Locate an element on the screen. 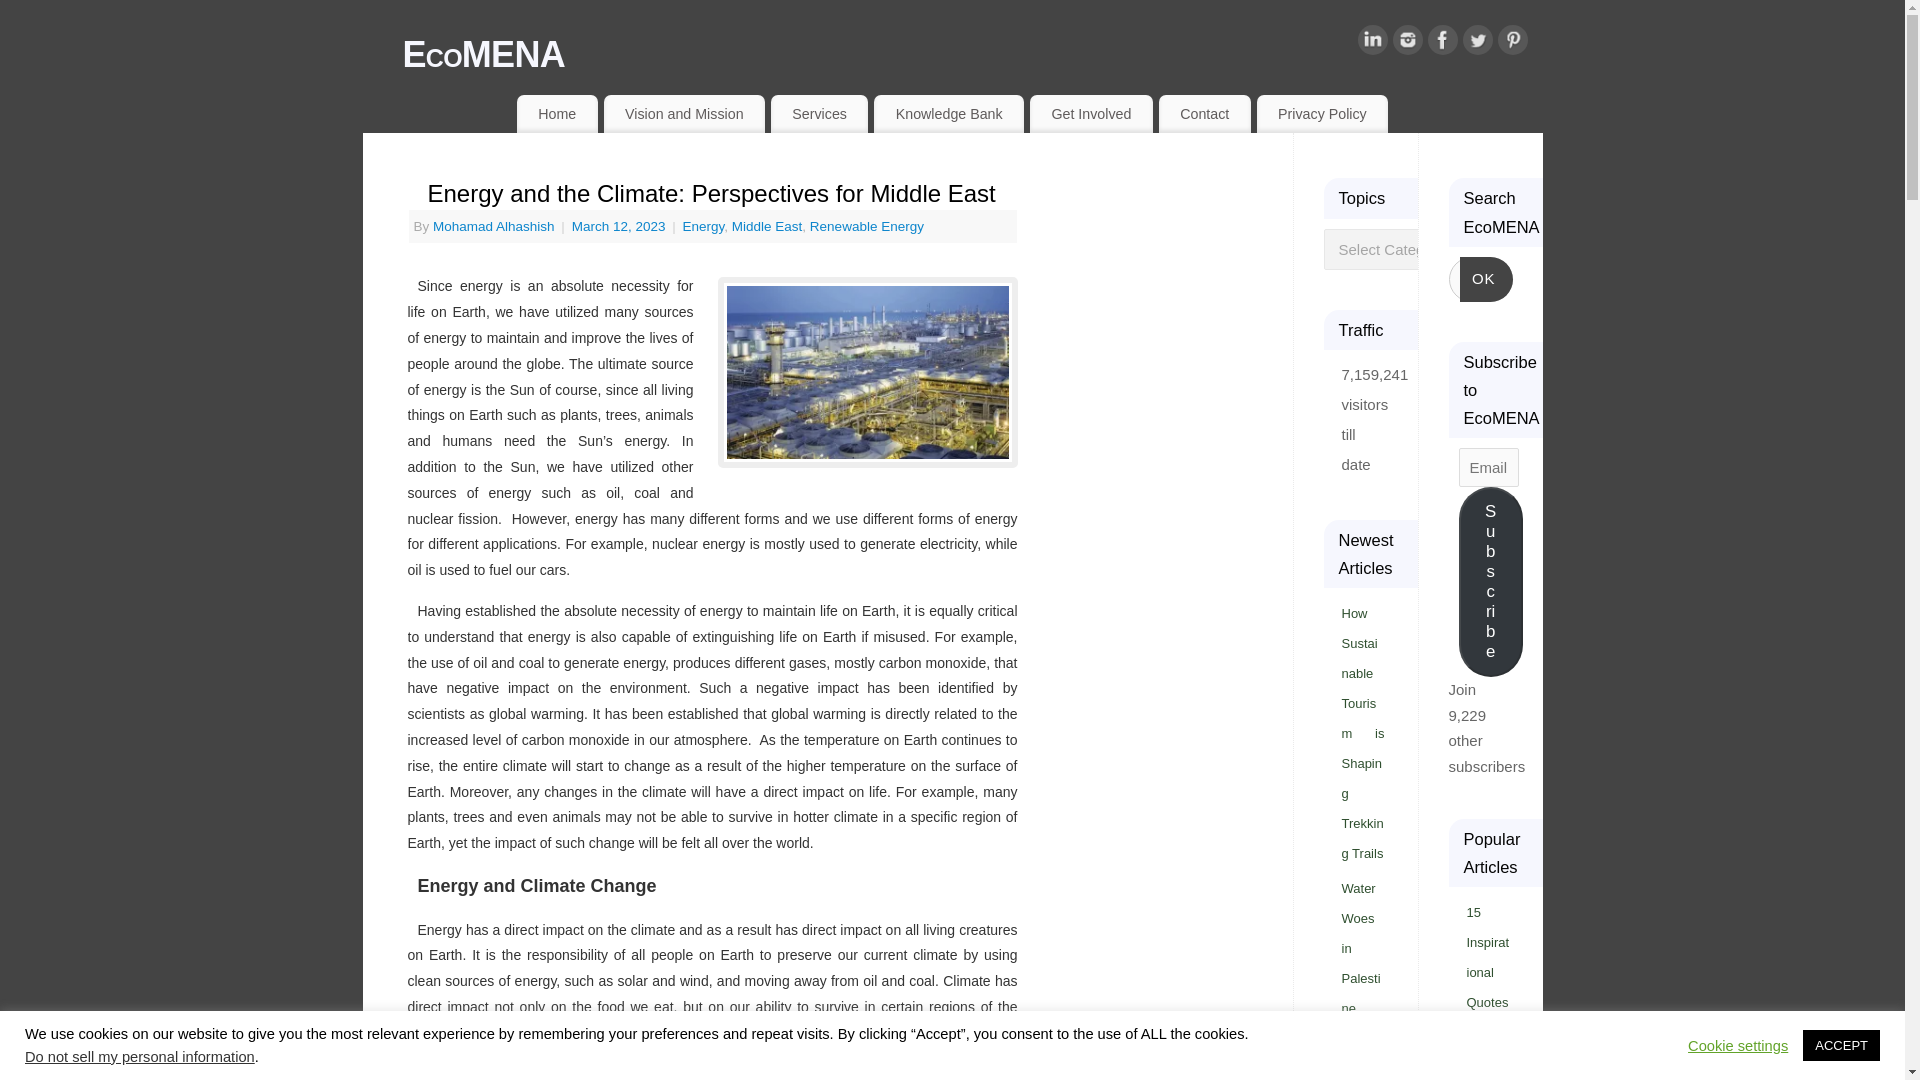 This screenshot has height=1080, width=1920. Mohamad Alhashish is located at coordinates (494, 226).